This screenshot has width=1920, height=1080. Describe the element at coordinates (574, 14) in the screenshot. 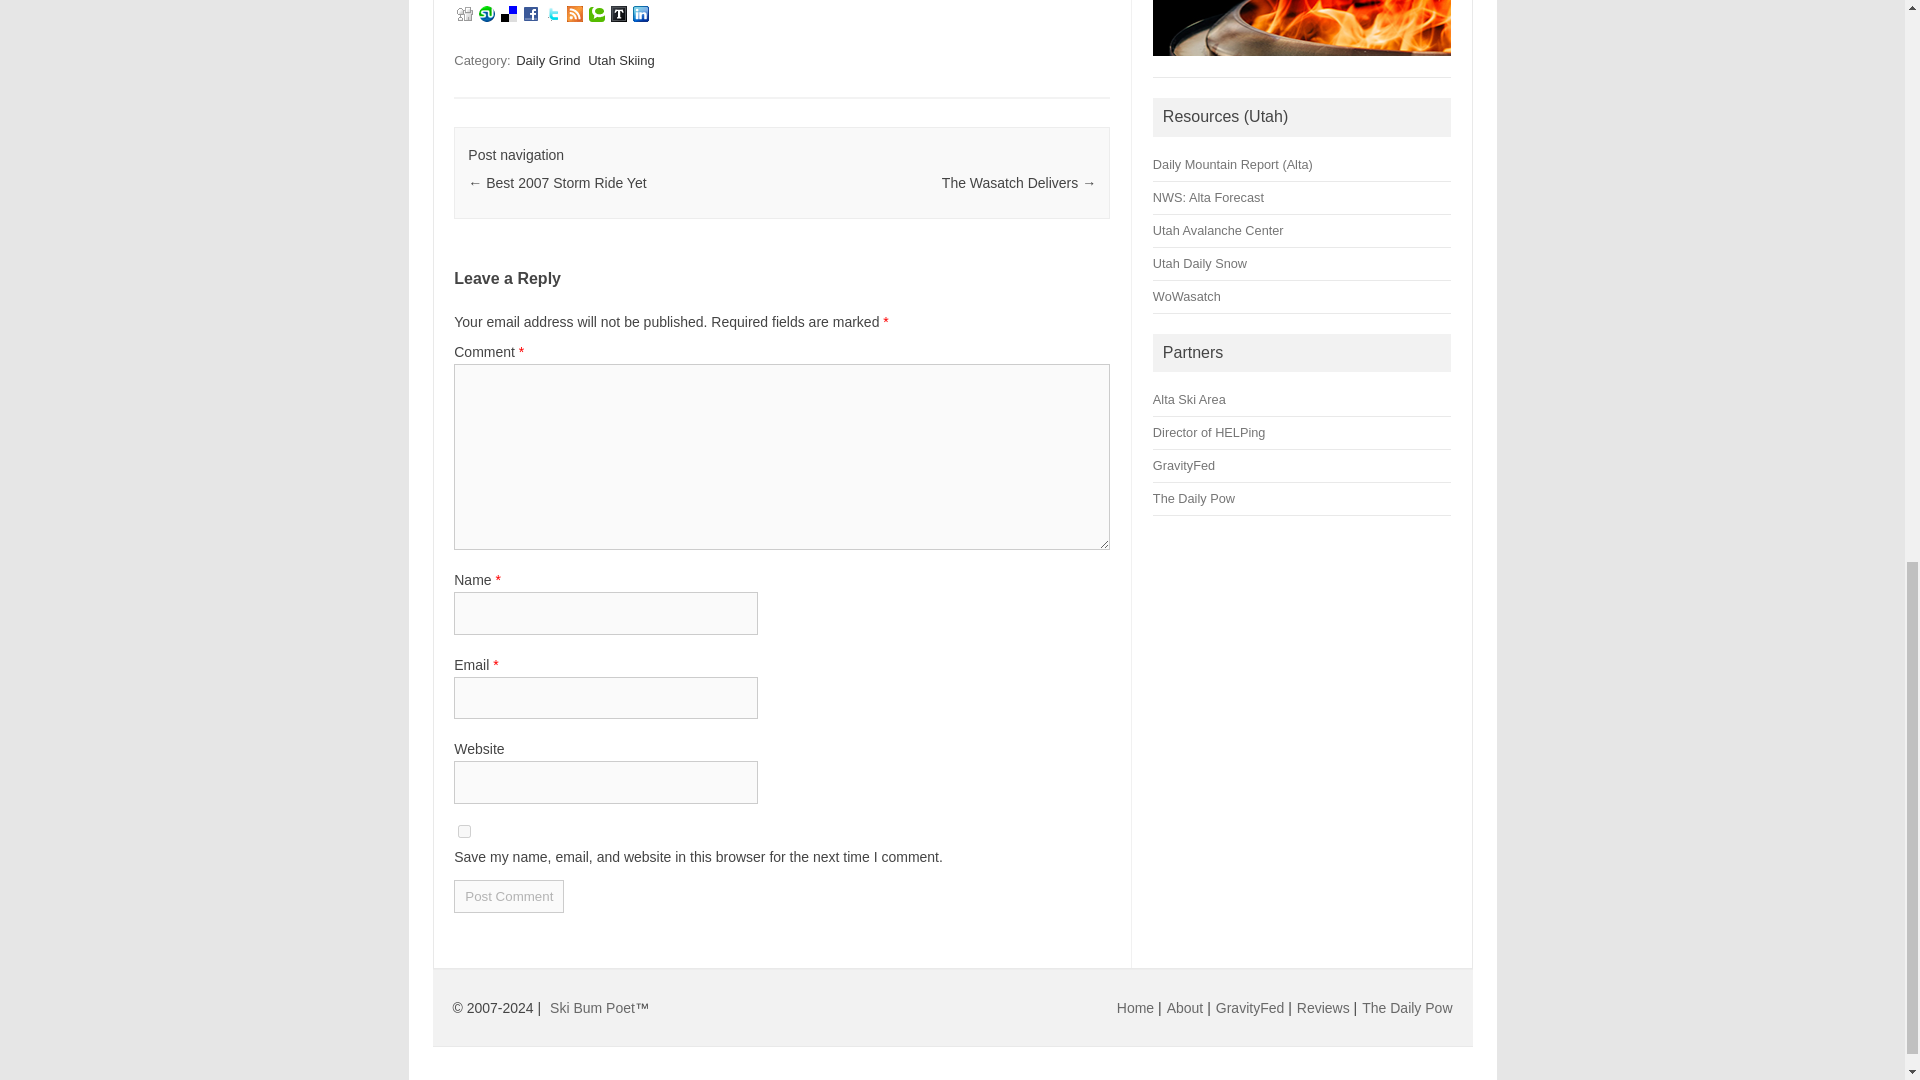

I see `RSS` at that location.